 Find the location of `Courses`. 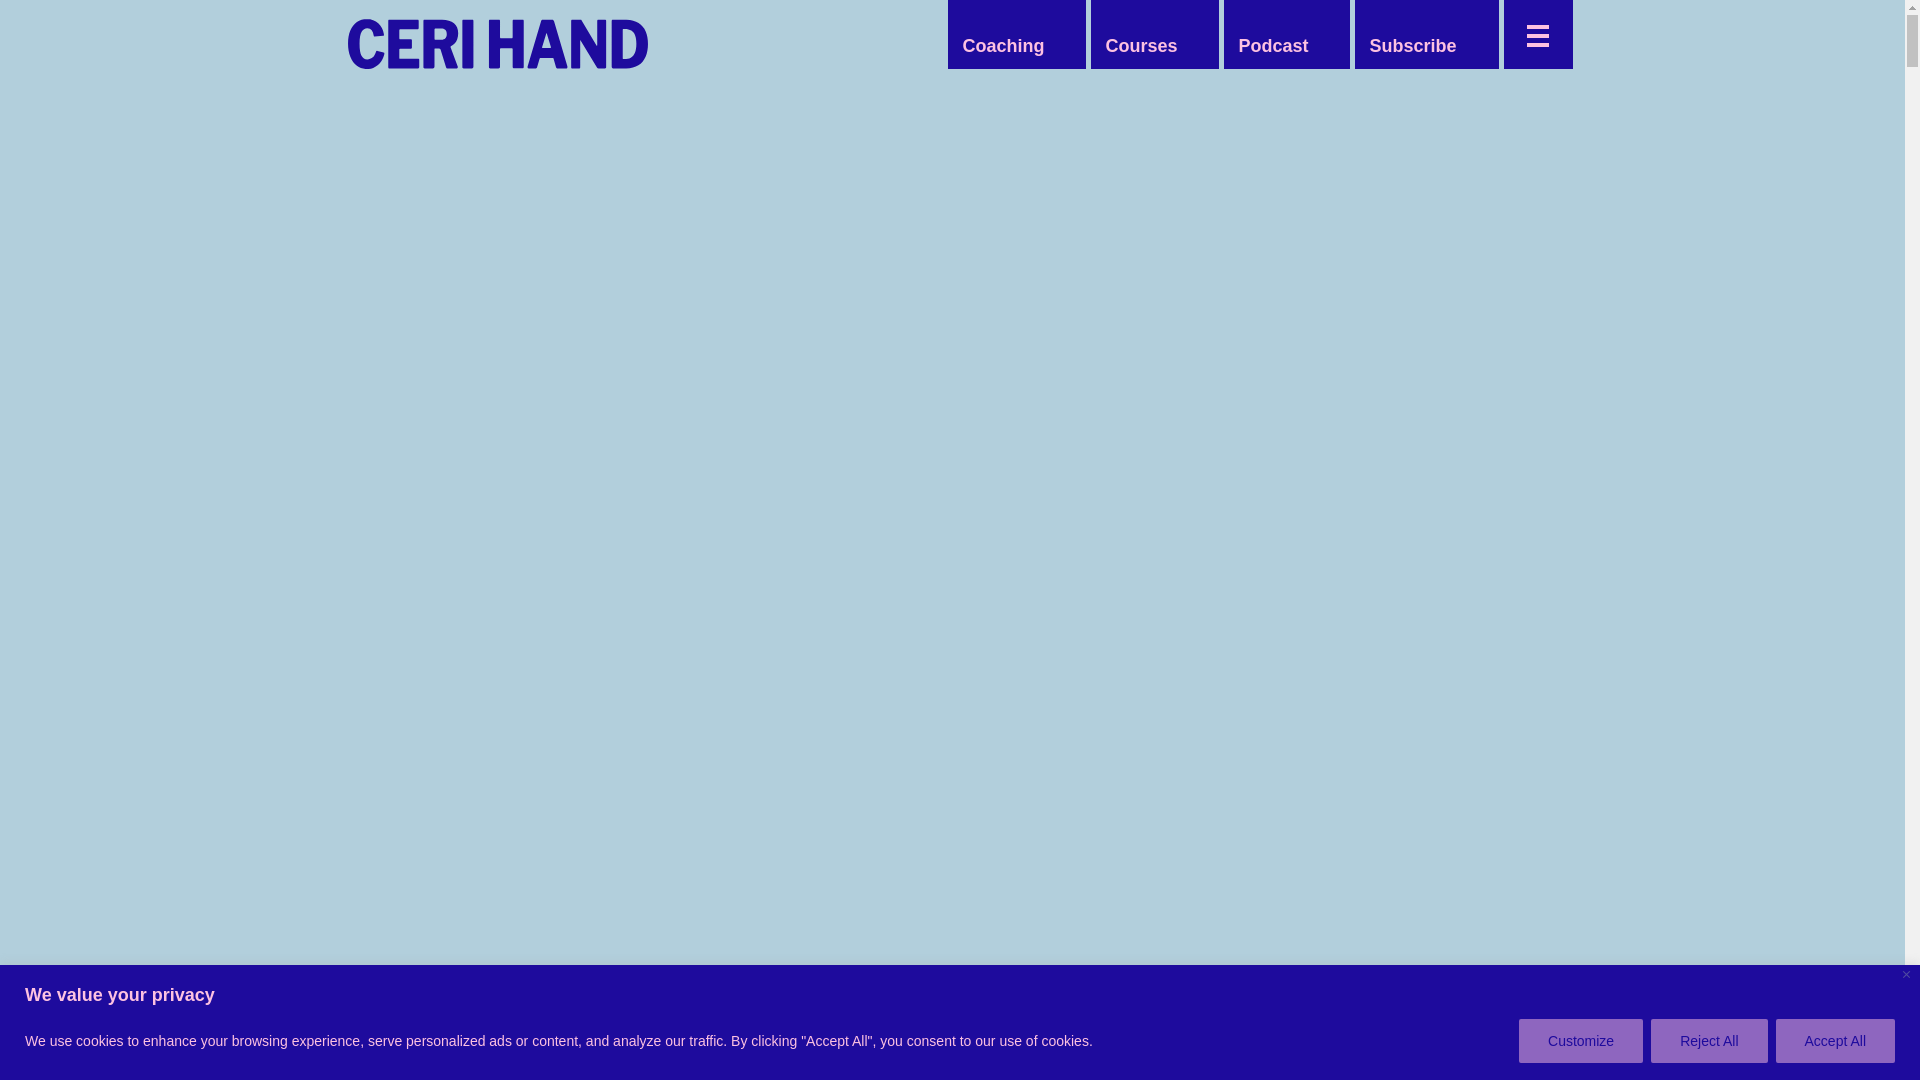

Courses is located at coordinates (1140, 46).